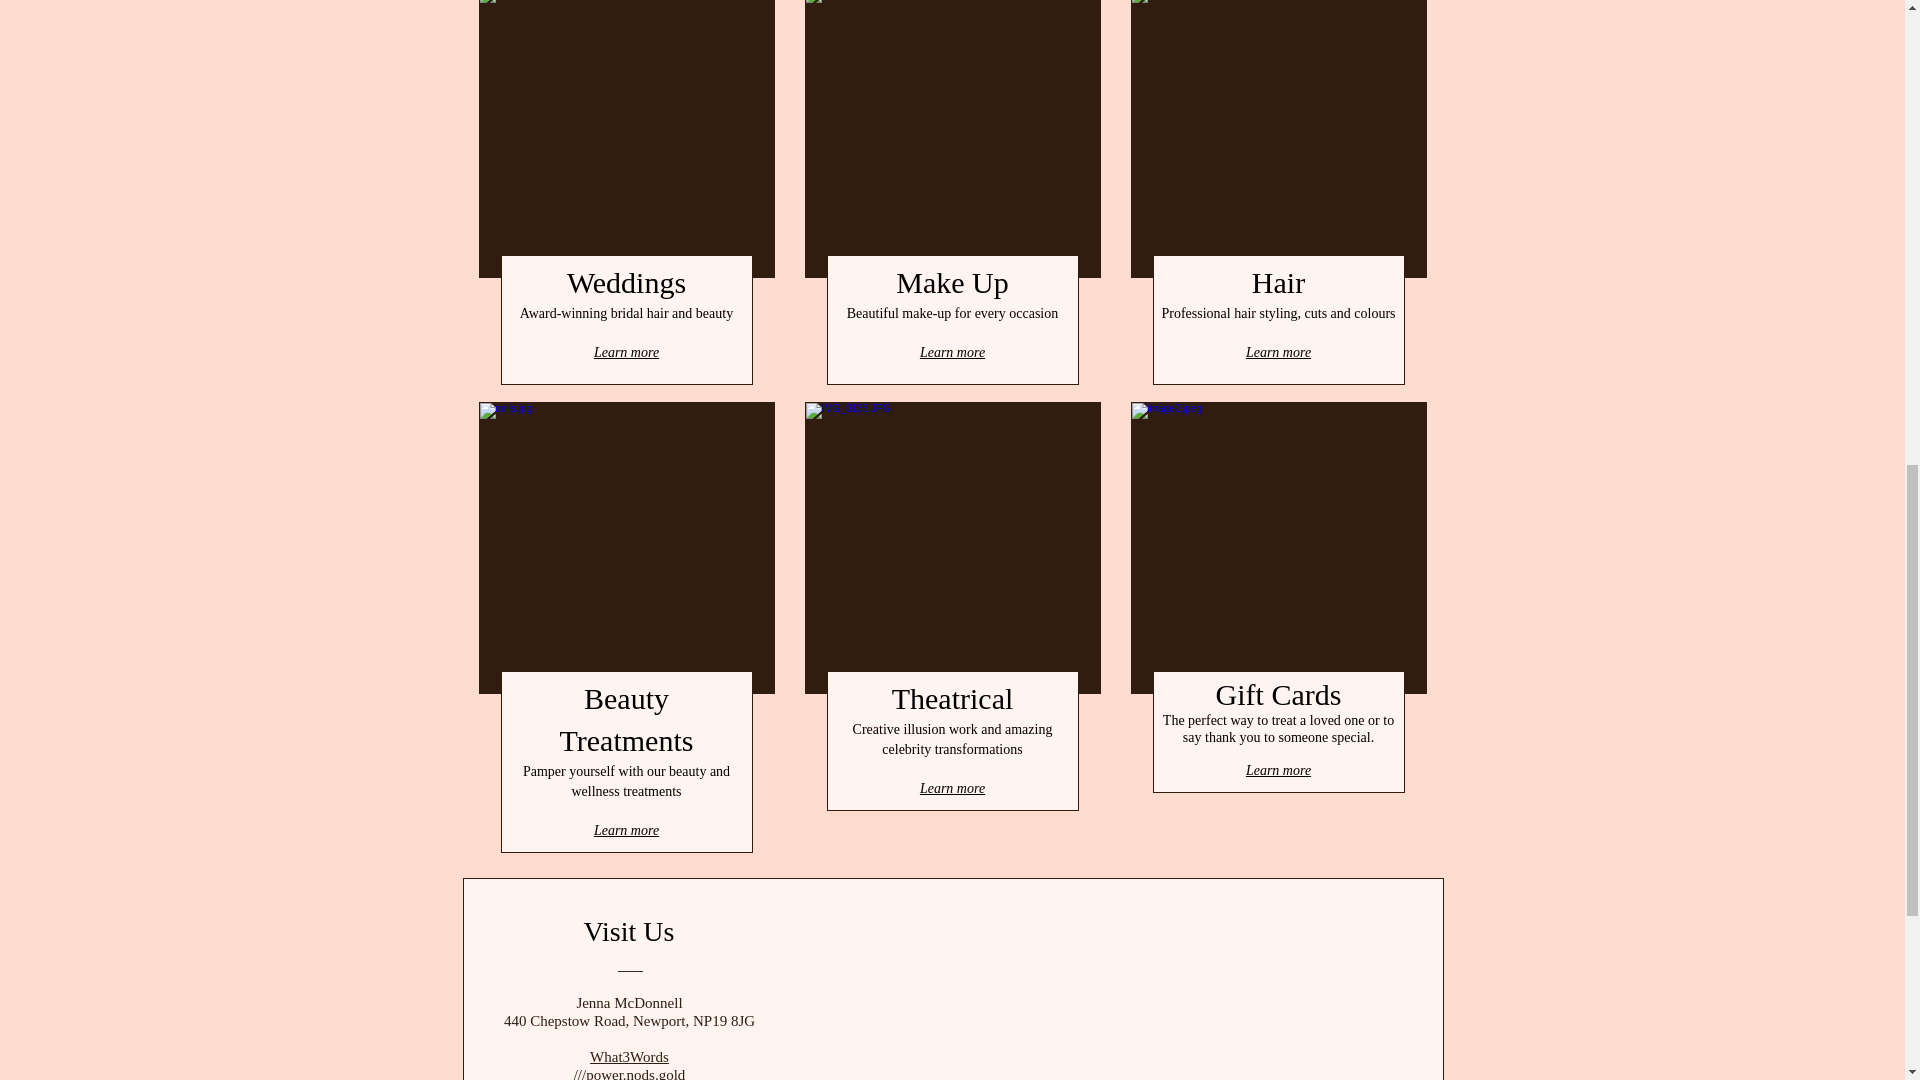  What do you see at coordinates (952, 787) in the screenshot?
I see `Learn more` at bounding box center [952, 787].